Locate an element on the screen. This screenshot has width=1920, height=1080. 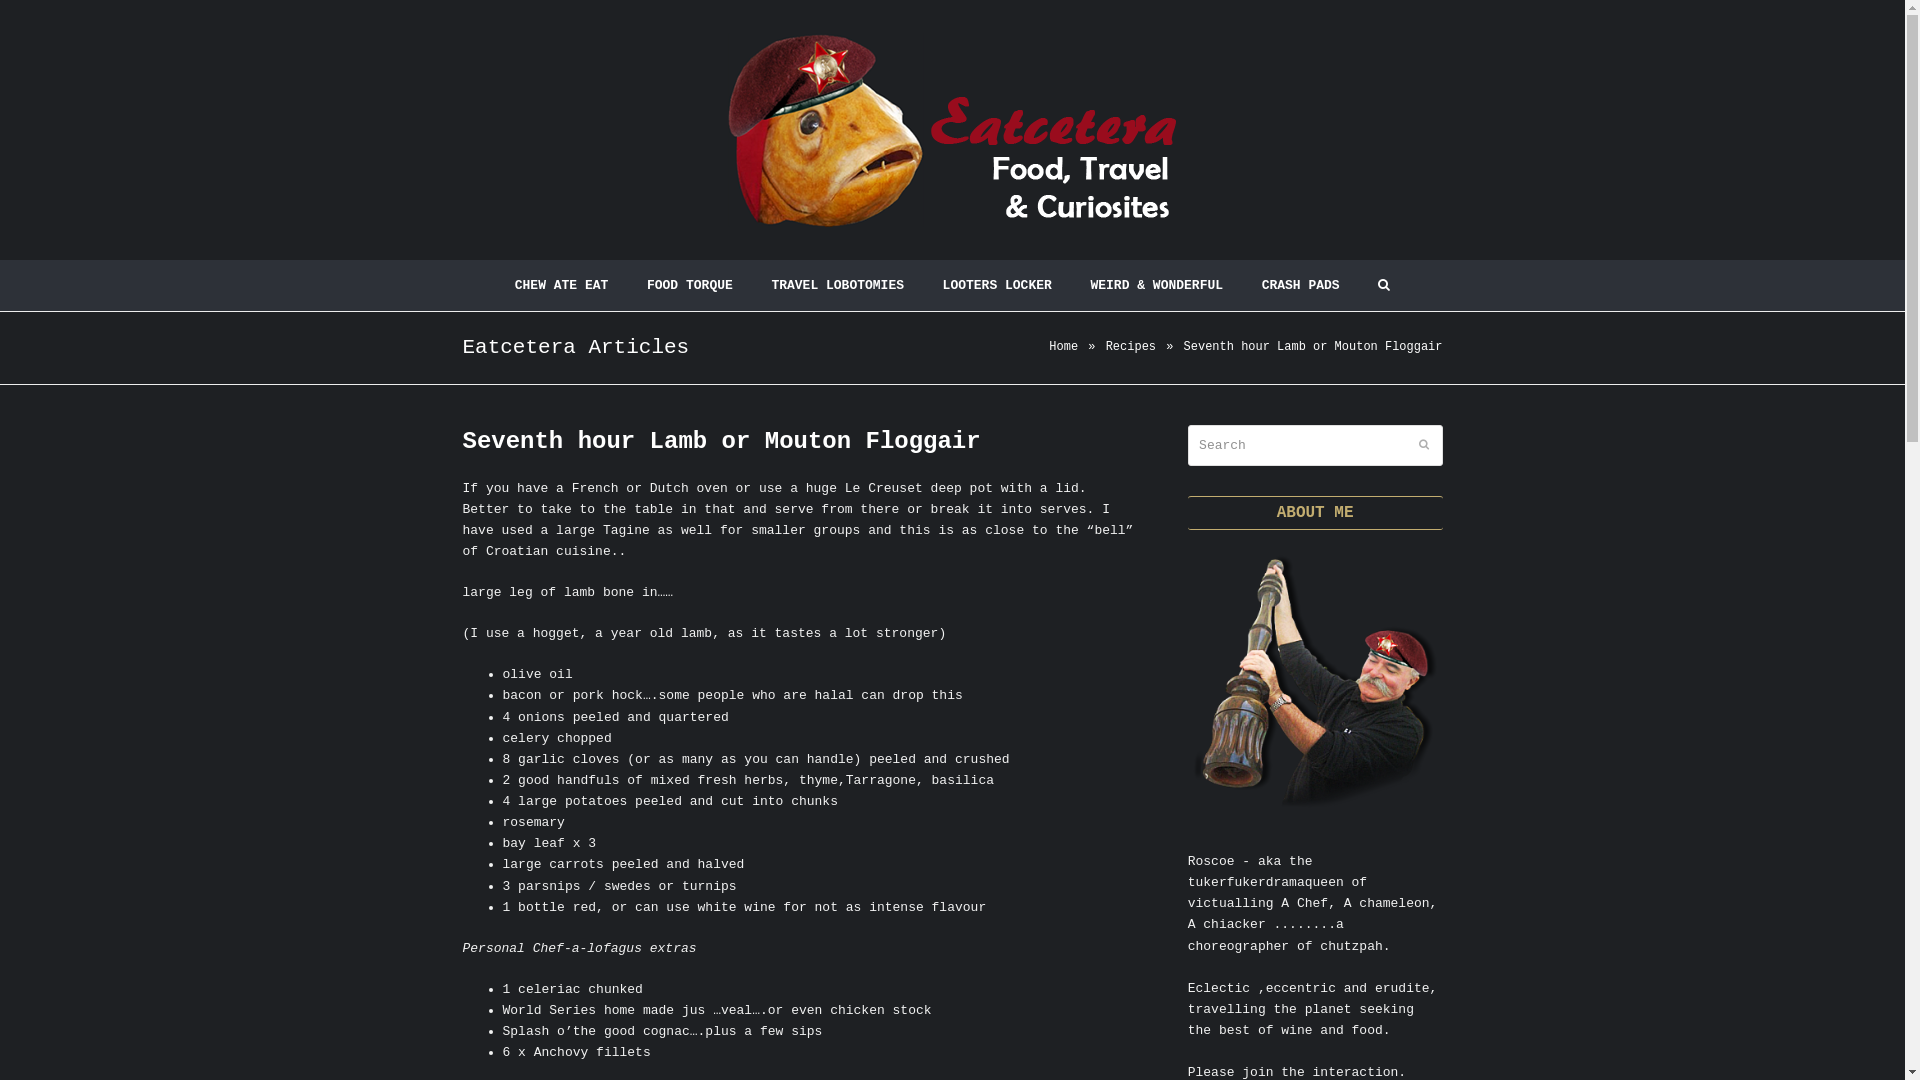
Submit is located at coordinates (1423, 445).